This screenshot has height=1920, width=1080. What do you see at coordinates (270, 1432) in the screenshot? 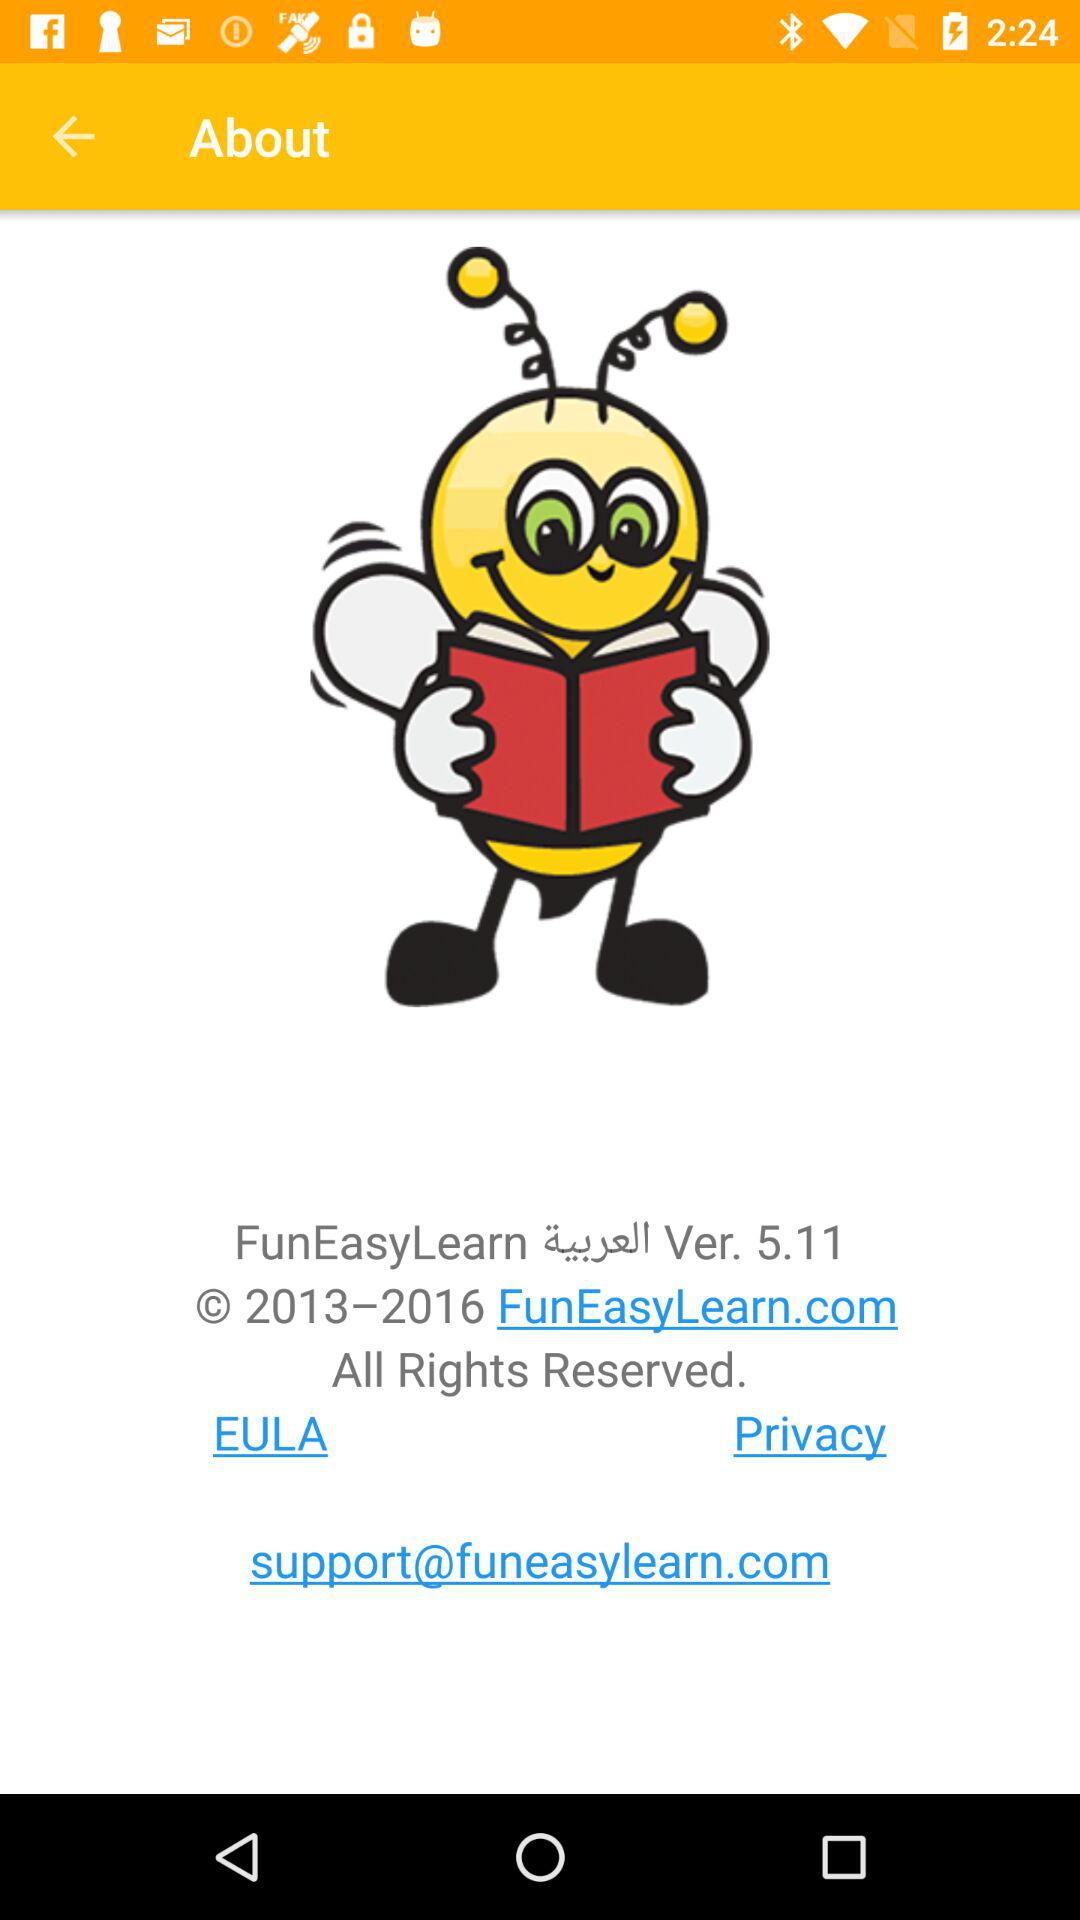
I see `click icon next to privacy icon` at bounding box center [270, 1432].